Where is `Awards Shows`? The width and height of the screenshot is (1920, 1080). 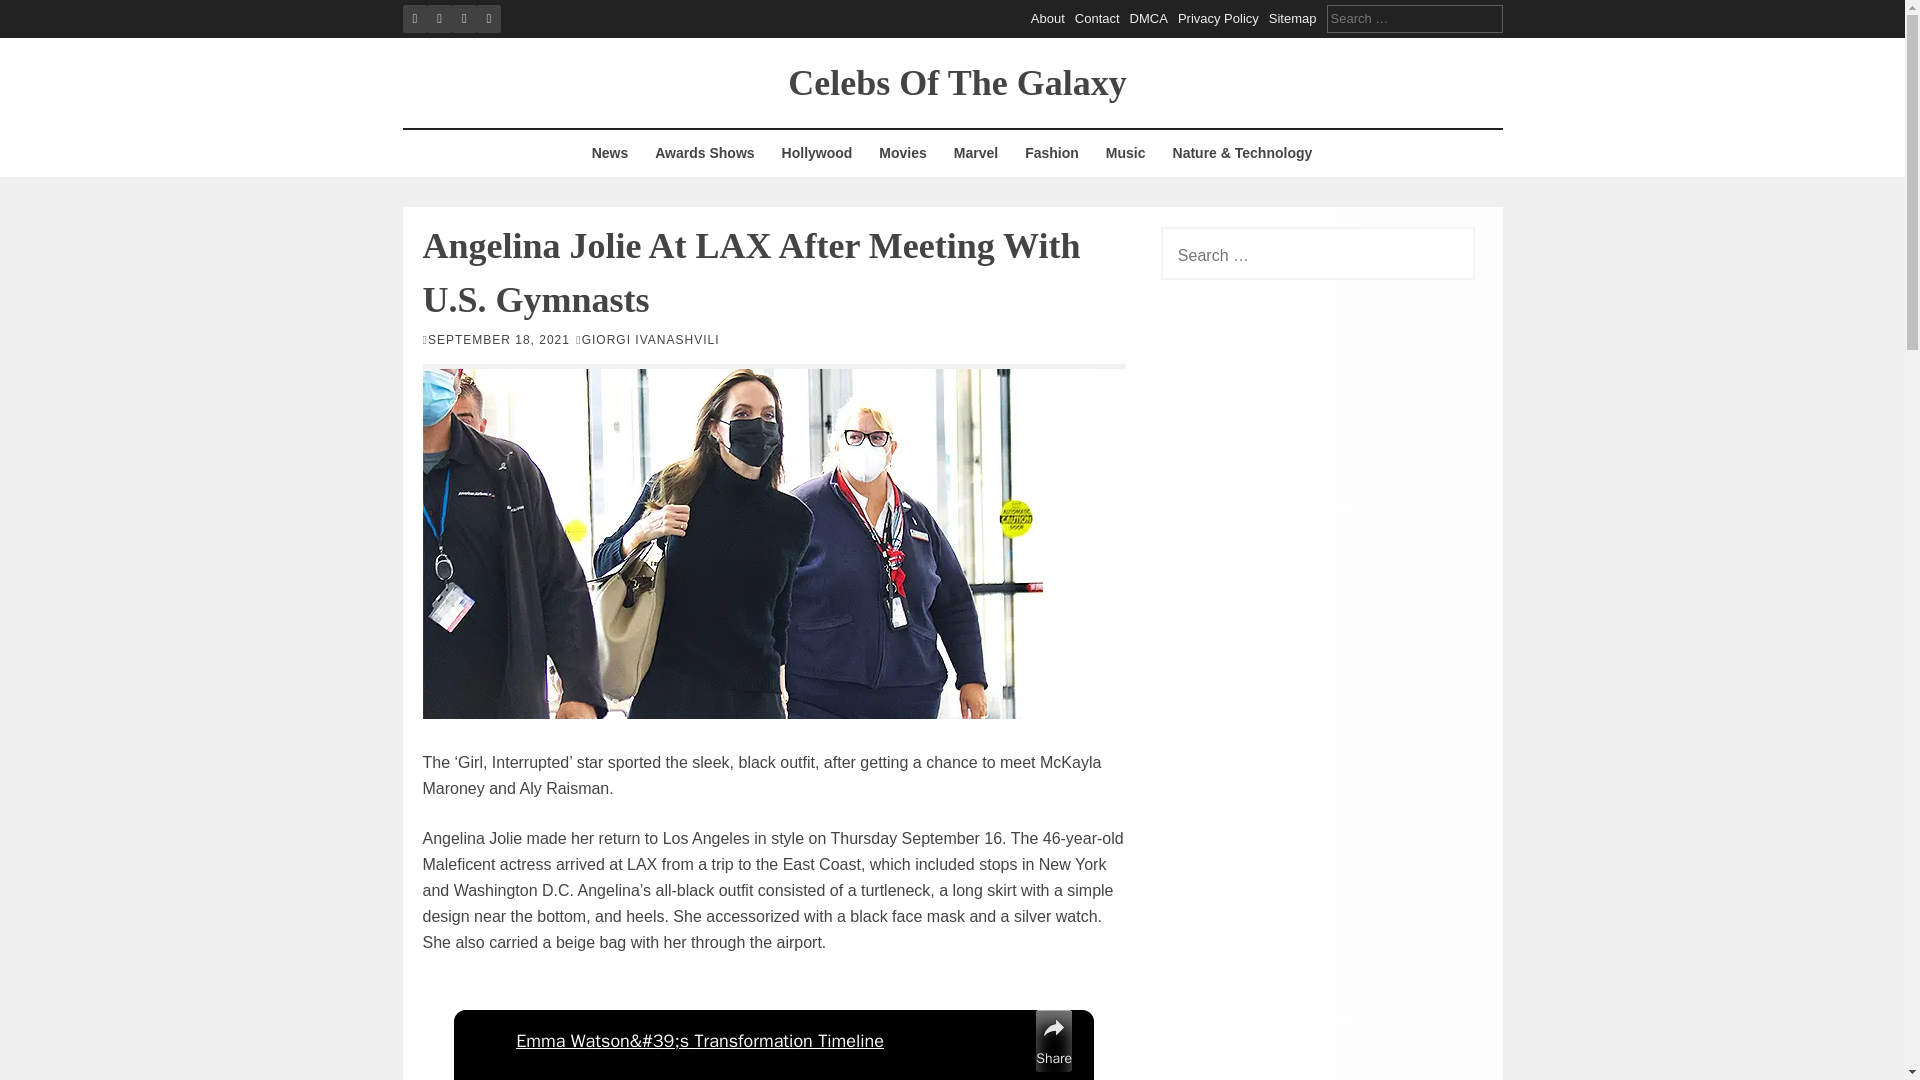 Awards Shows is located at coordinates (704, 153).